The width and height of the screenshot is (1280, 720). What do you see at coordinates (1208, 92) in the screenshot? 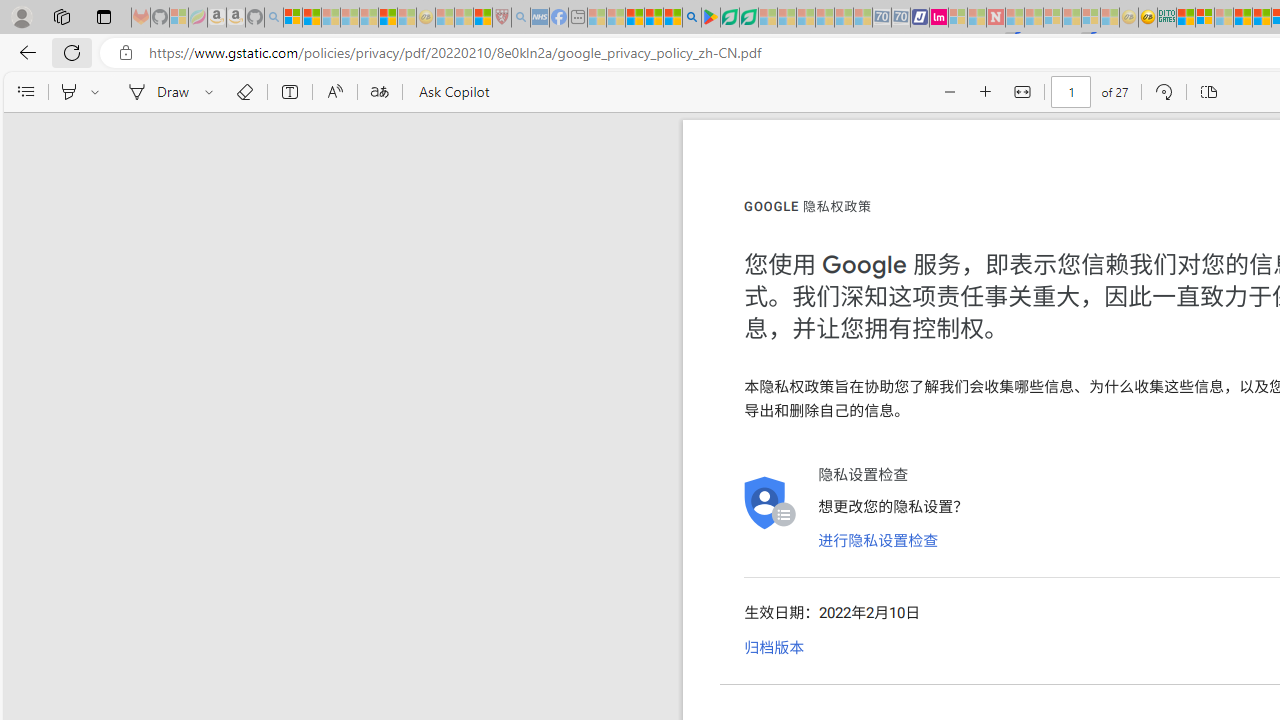
I see `Page view` at bounding box center [1208, 92].